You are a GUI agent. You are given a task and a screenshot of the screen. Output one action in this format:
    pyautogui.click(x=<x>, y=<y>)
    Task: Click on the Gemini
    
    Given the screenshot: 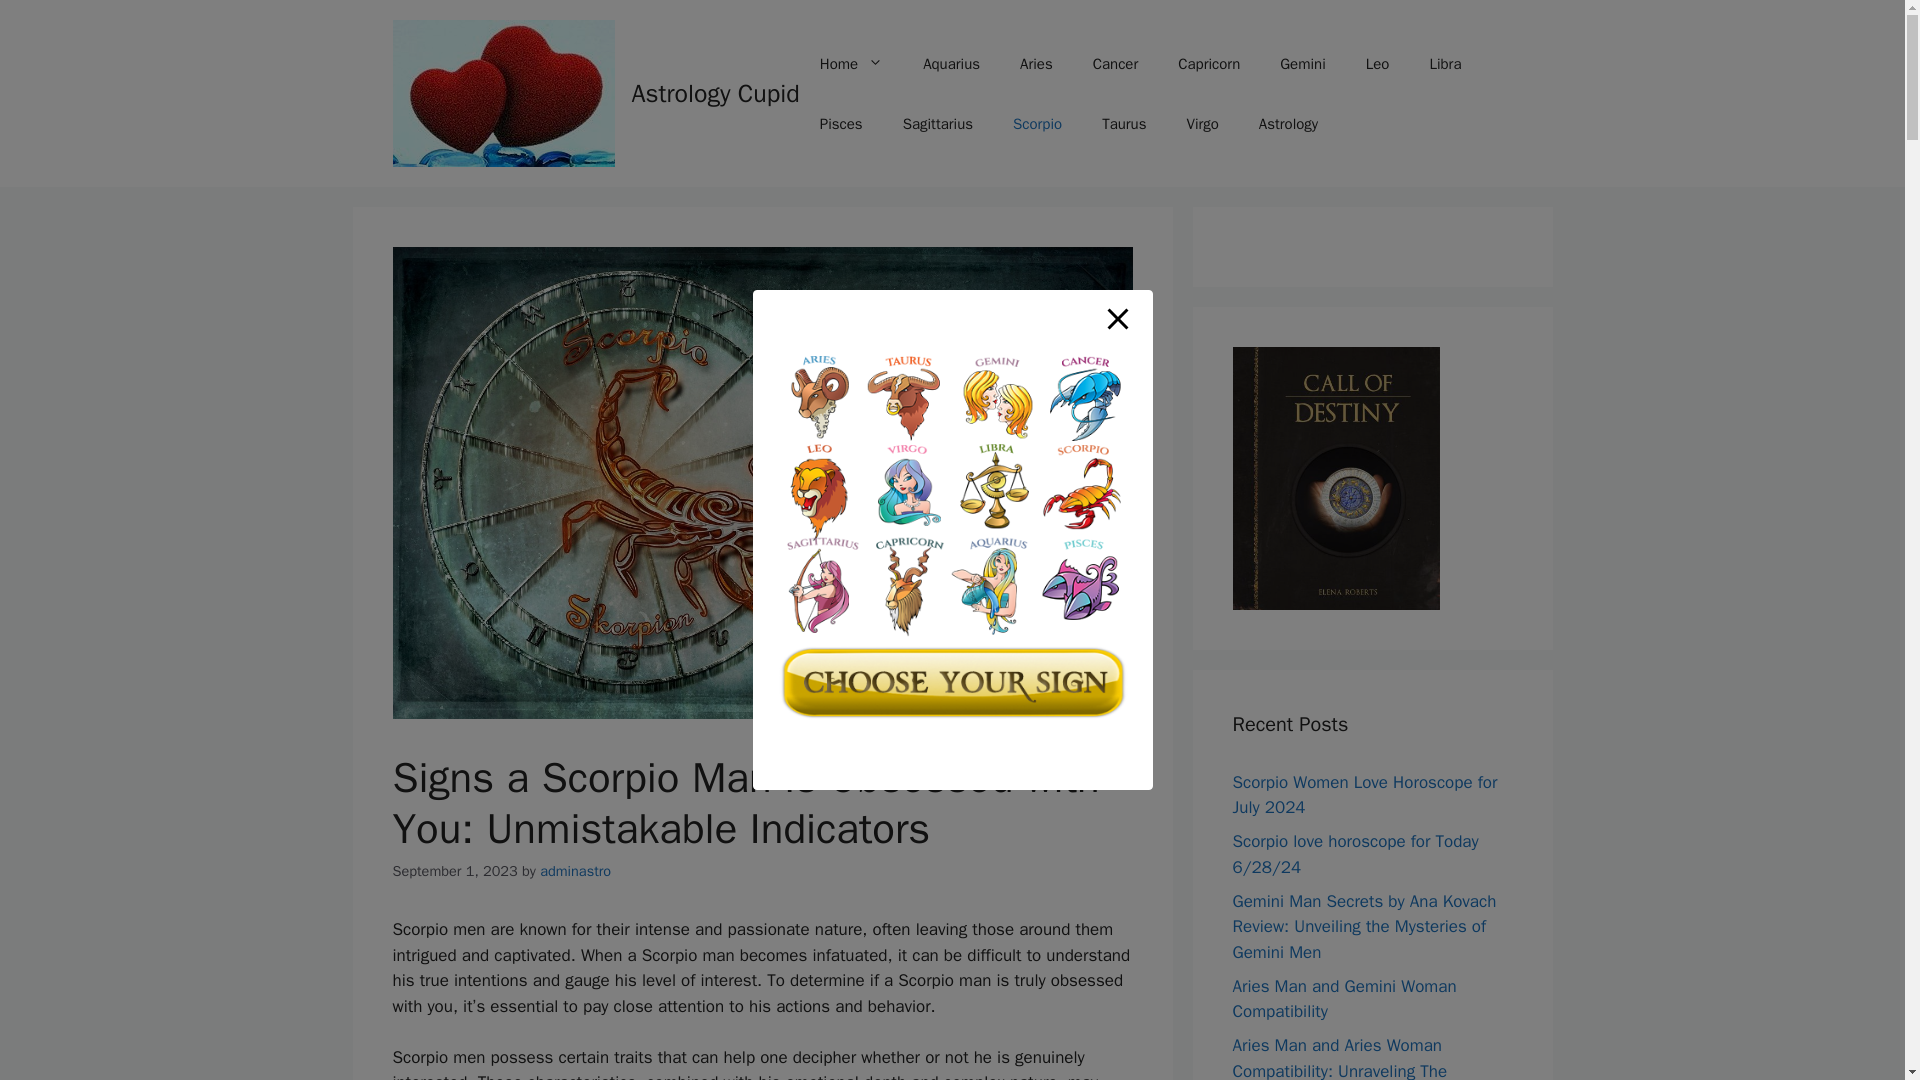 What is the action you would take?
    pyautogui.click(x=1302, y=63)
    